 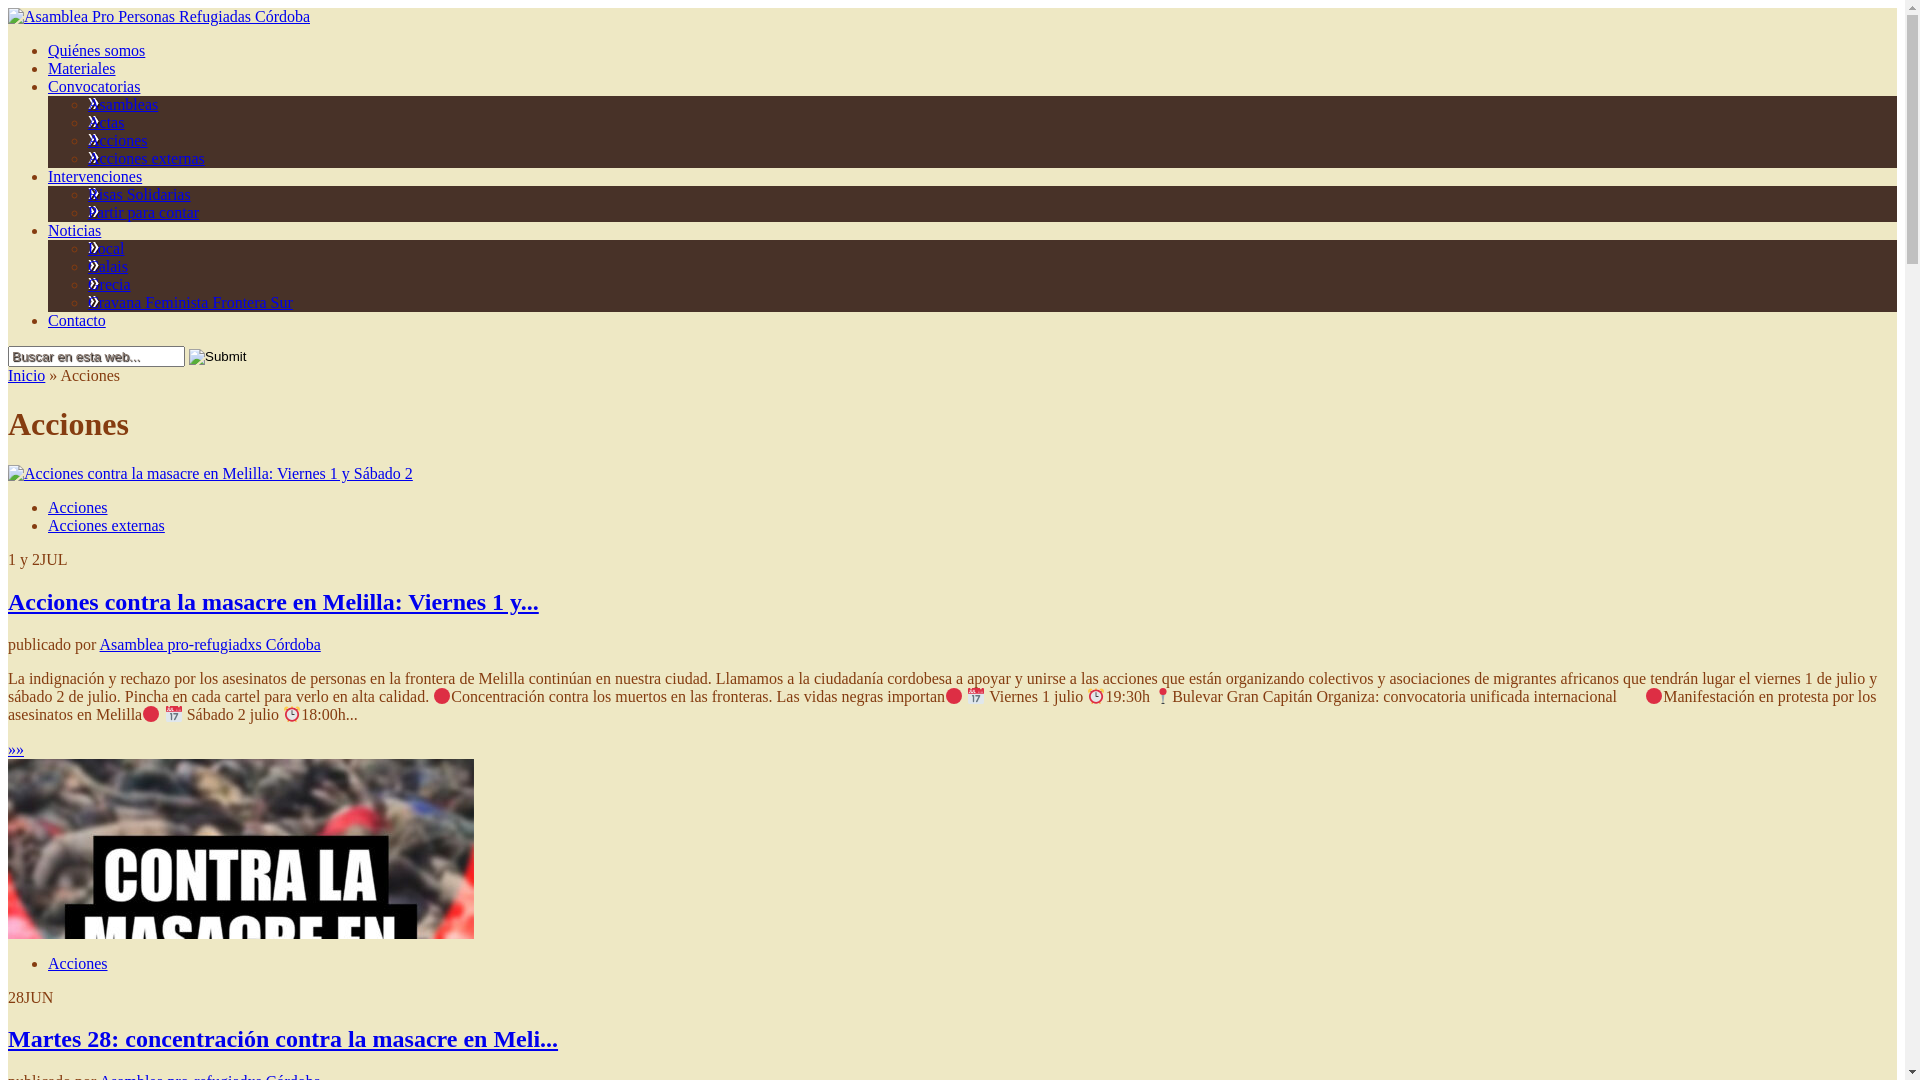 I want to click on Inicio, so click(x=26, y=376).